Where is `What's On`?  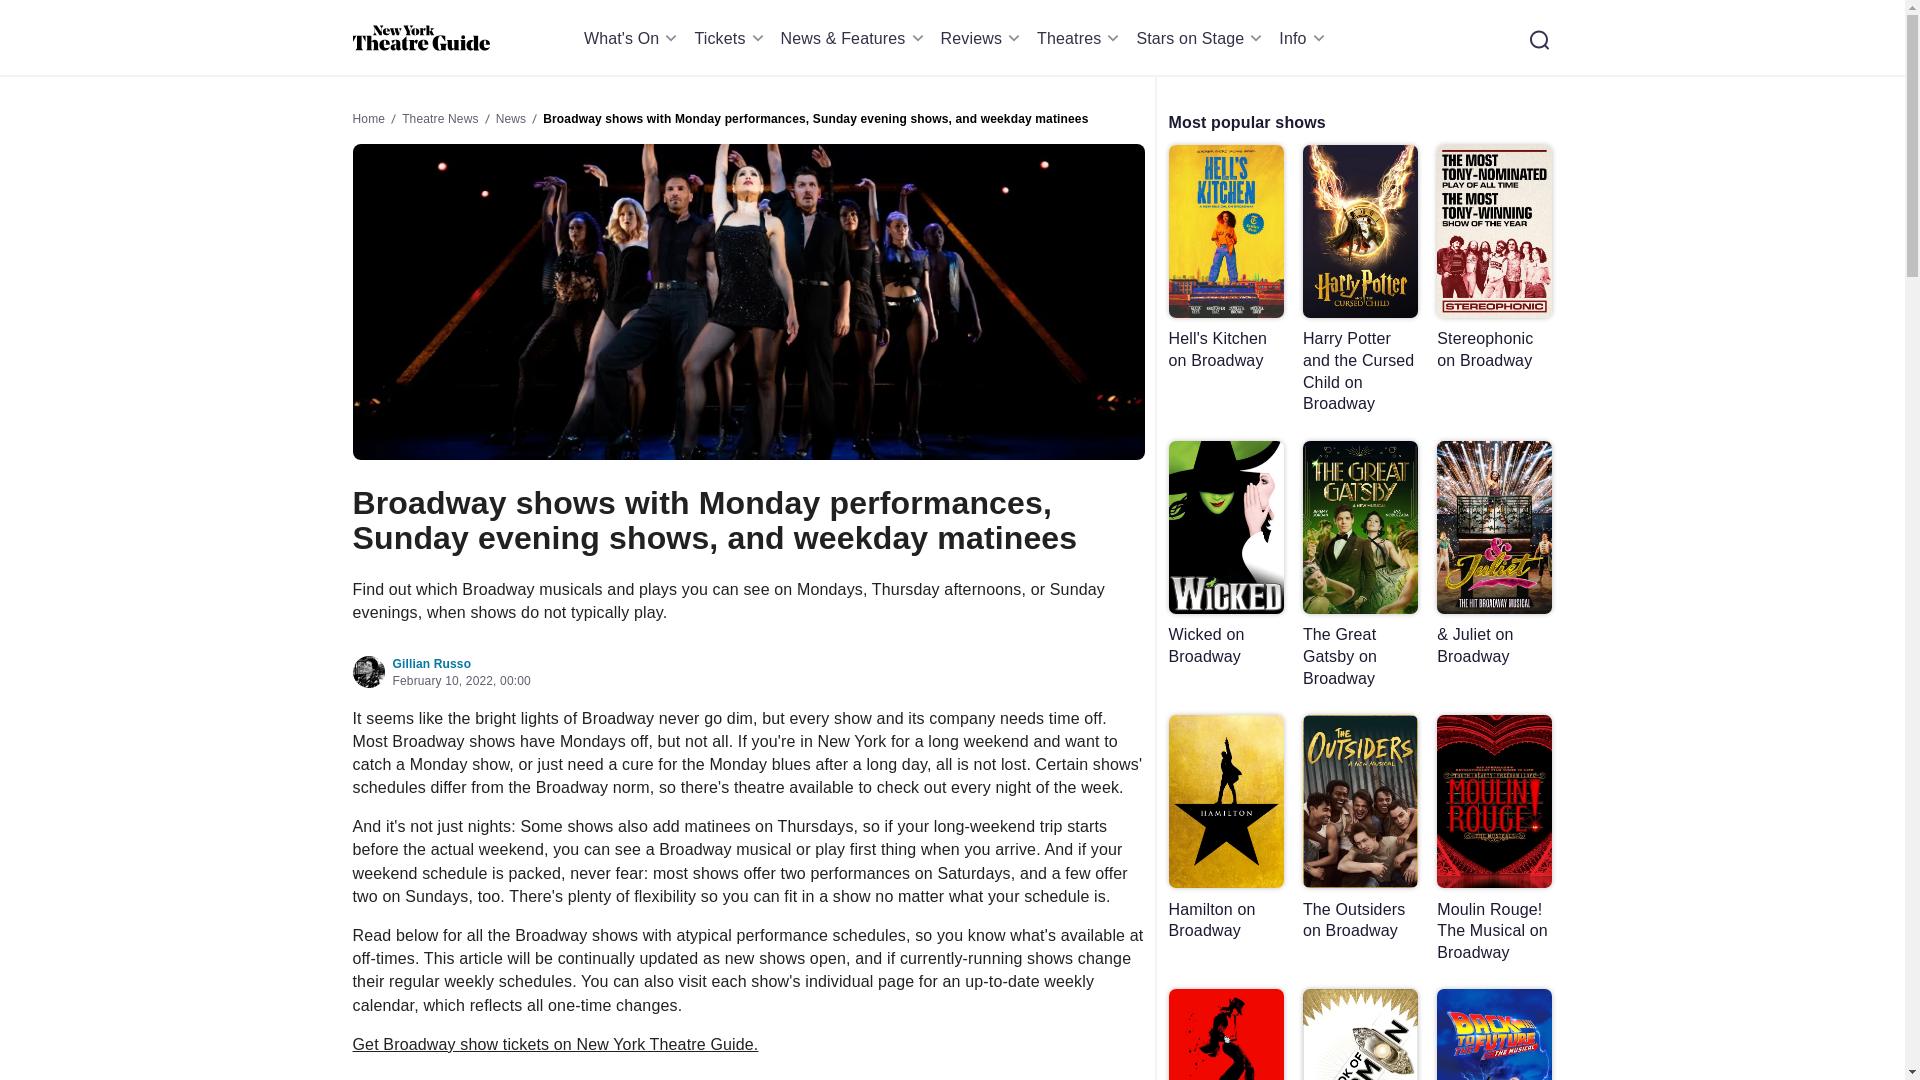
What's On is located at coordinates (634, 38).